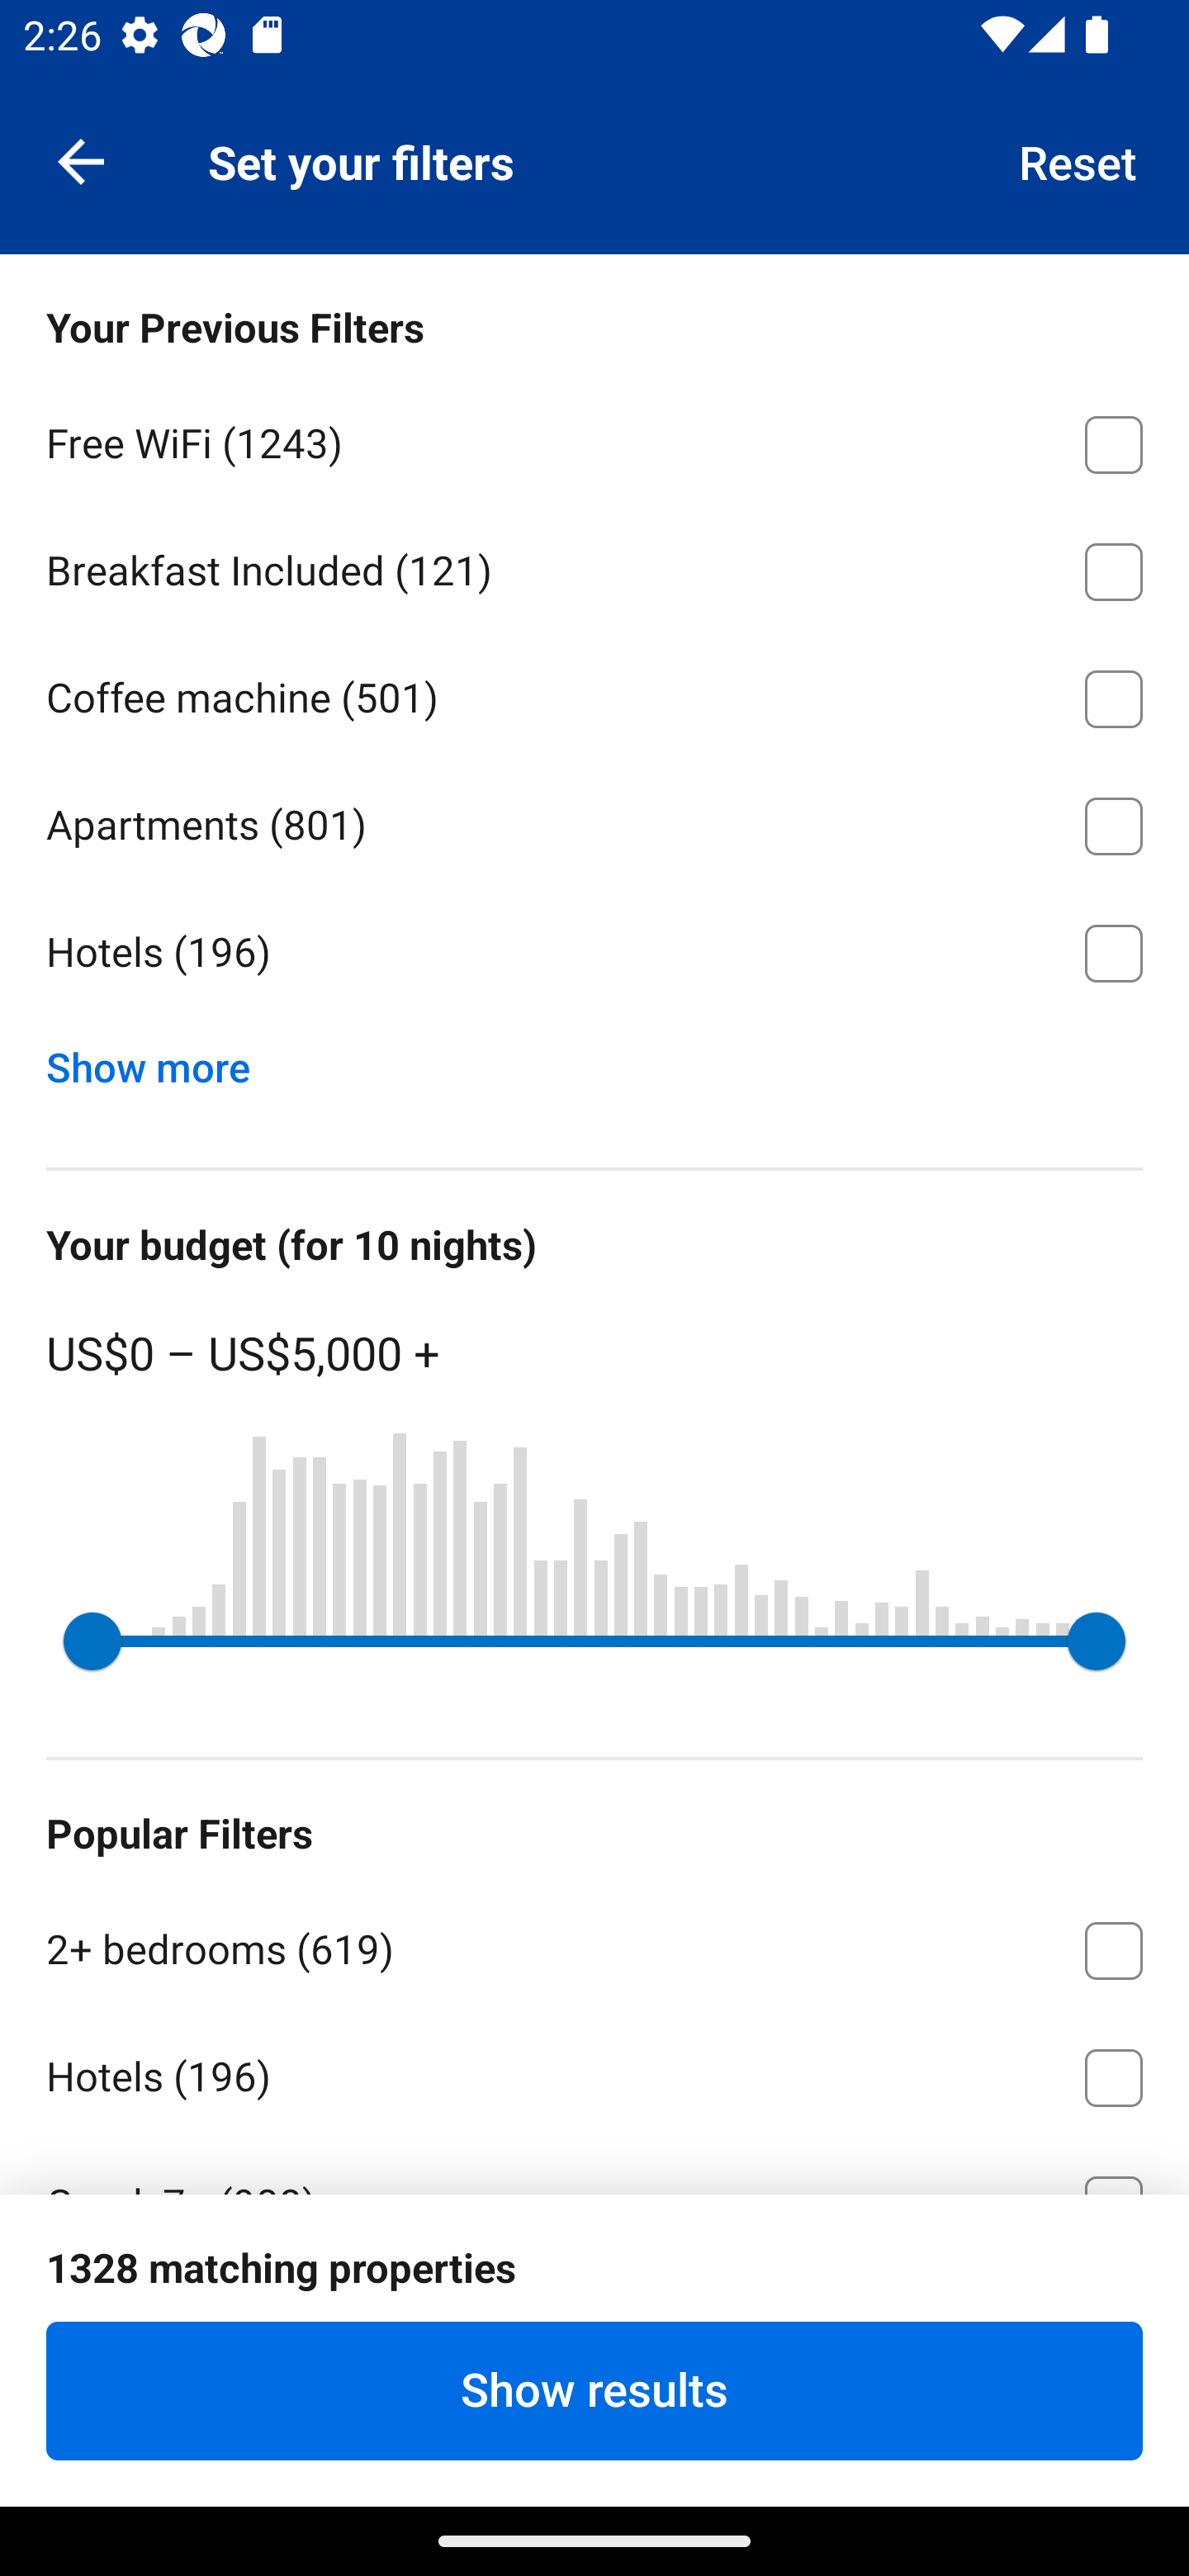 Image resolution: width=1189 pixels, height=2576 pixels. What do you see at coordinates (160, 1060) in the screenshot?
I see `Show more` at bounding box center [160, 1060].